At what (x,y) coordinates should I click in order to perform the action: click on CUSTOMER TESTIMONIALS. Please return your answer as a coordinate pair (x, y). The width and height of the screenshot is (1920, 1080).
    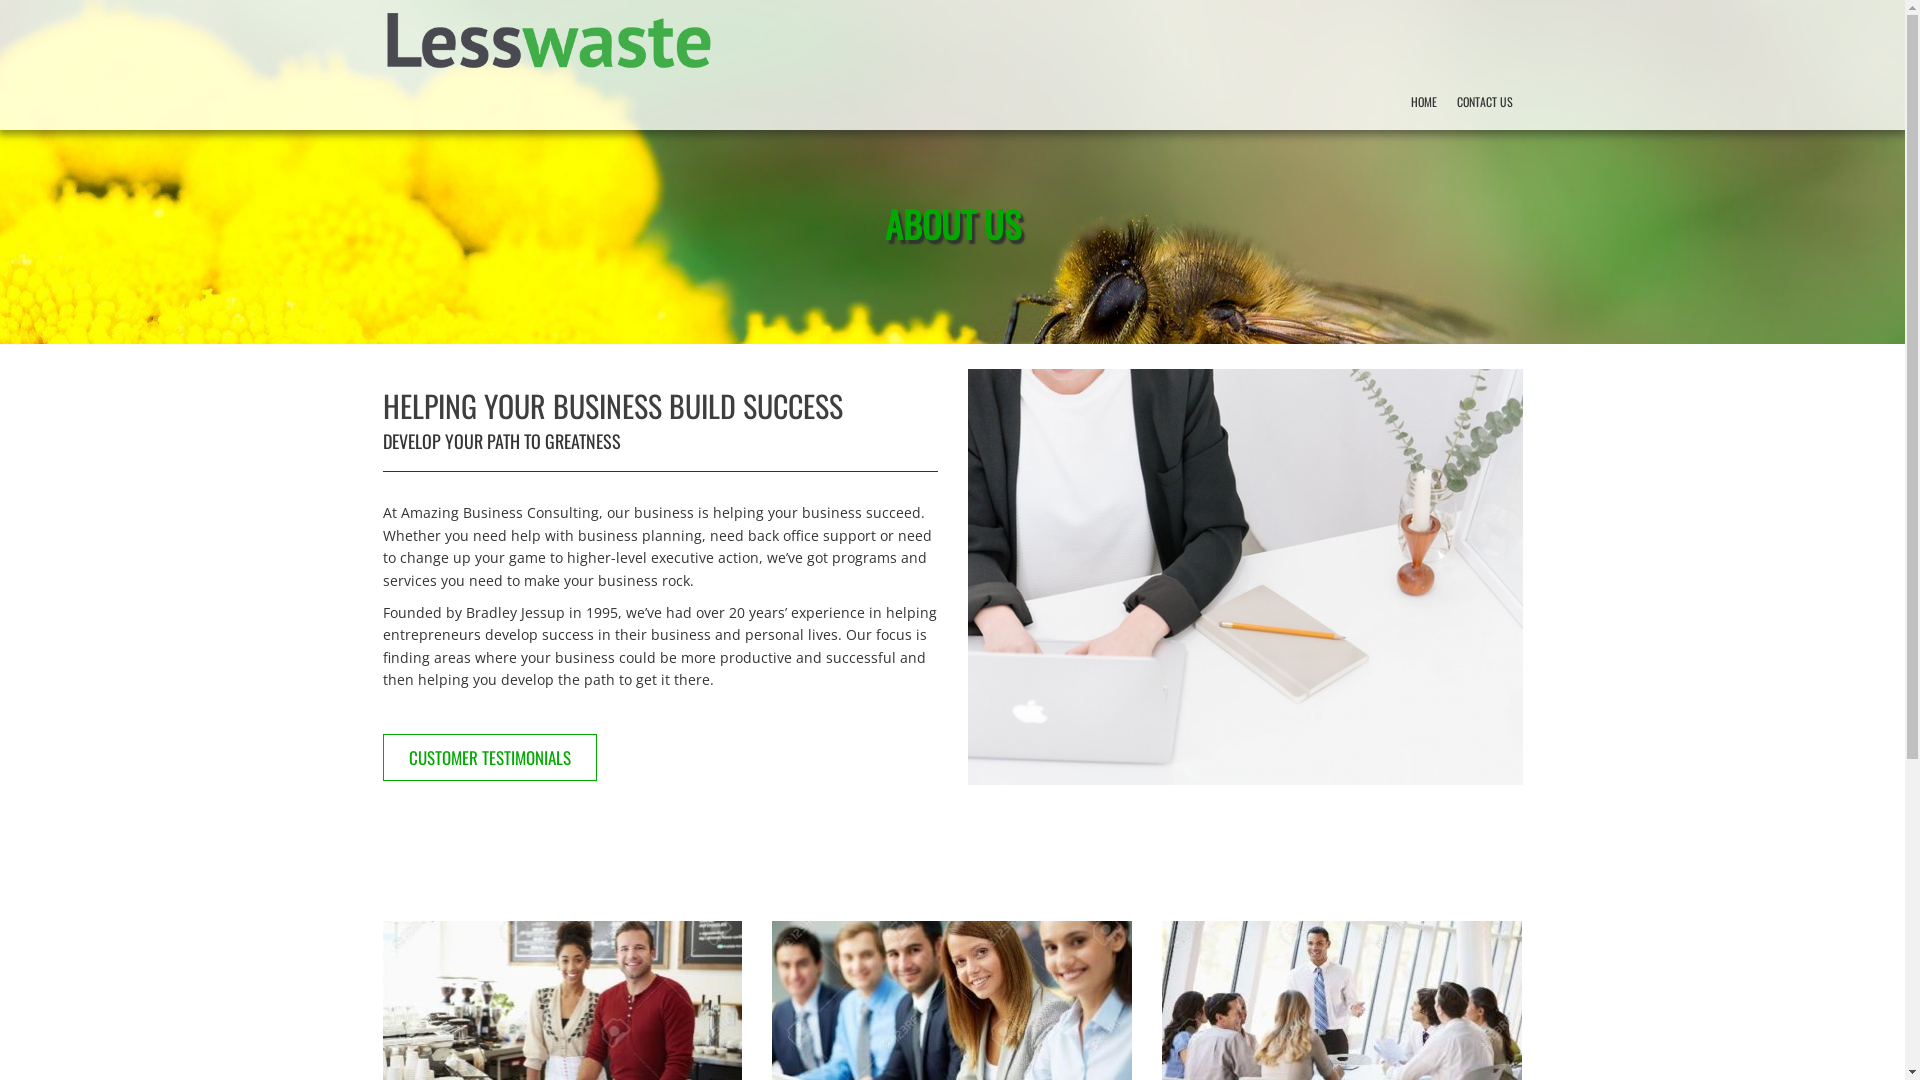
    Looking at the image, I should click on (489, 758).